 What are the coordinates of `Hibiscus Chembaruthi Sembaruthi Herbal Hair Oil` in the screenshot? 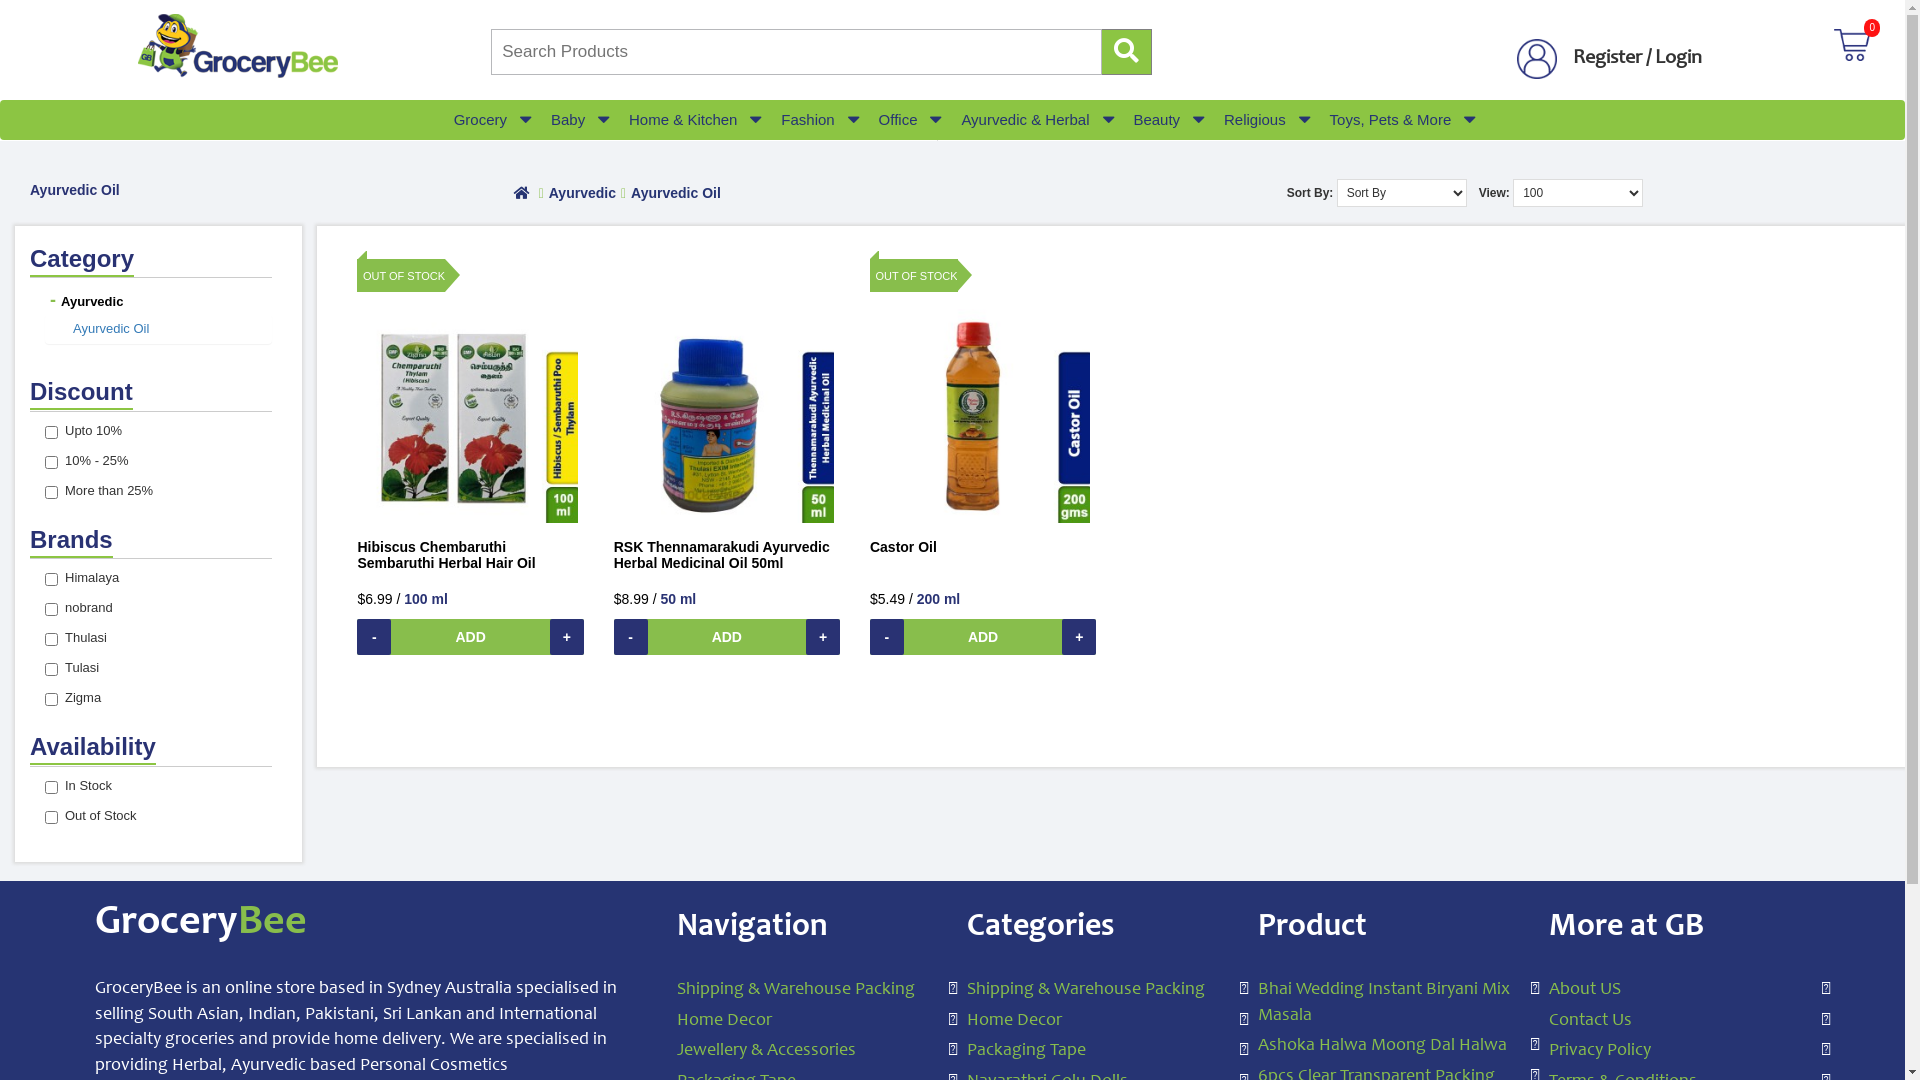 It's located at (470, 559).